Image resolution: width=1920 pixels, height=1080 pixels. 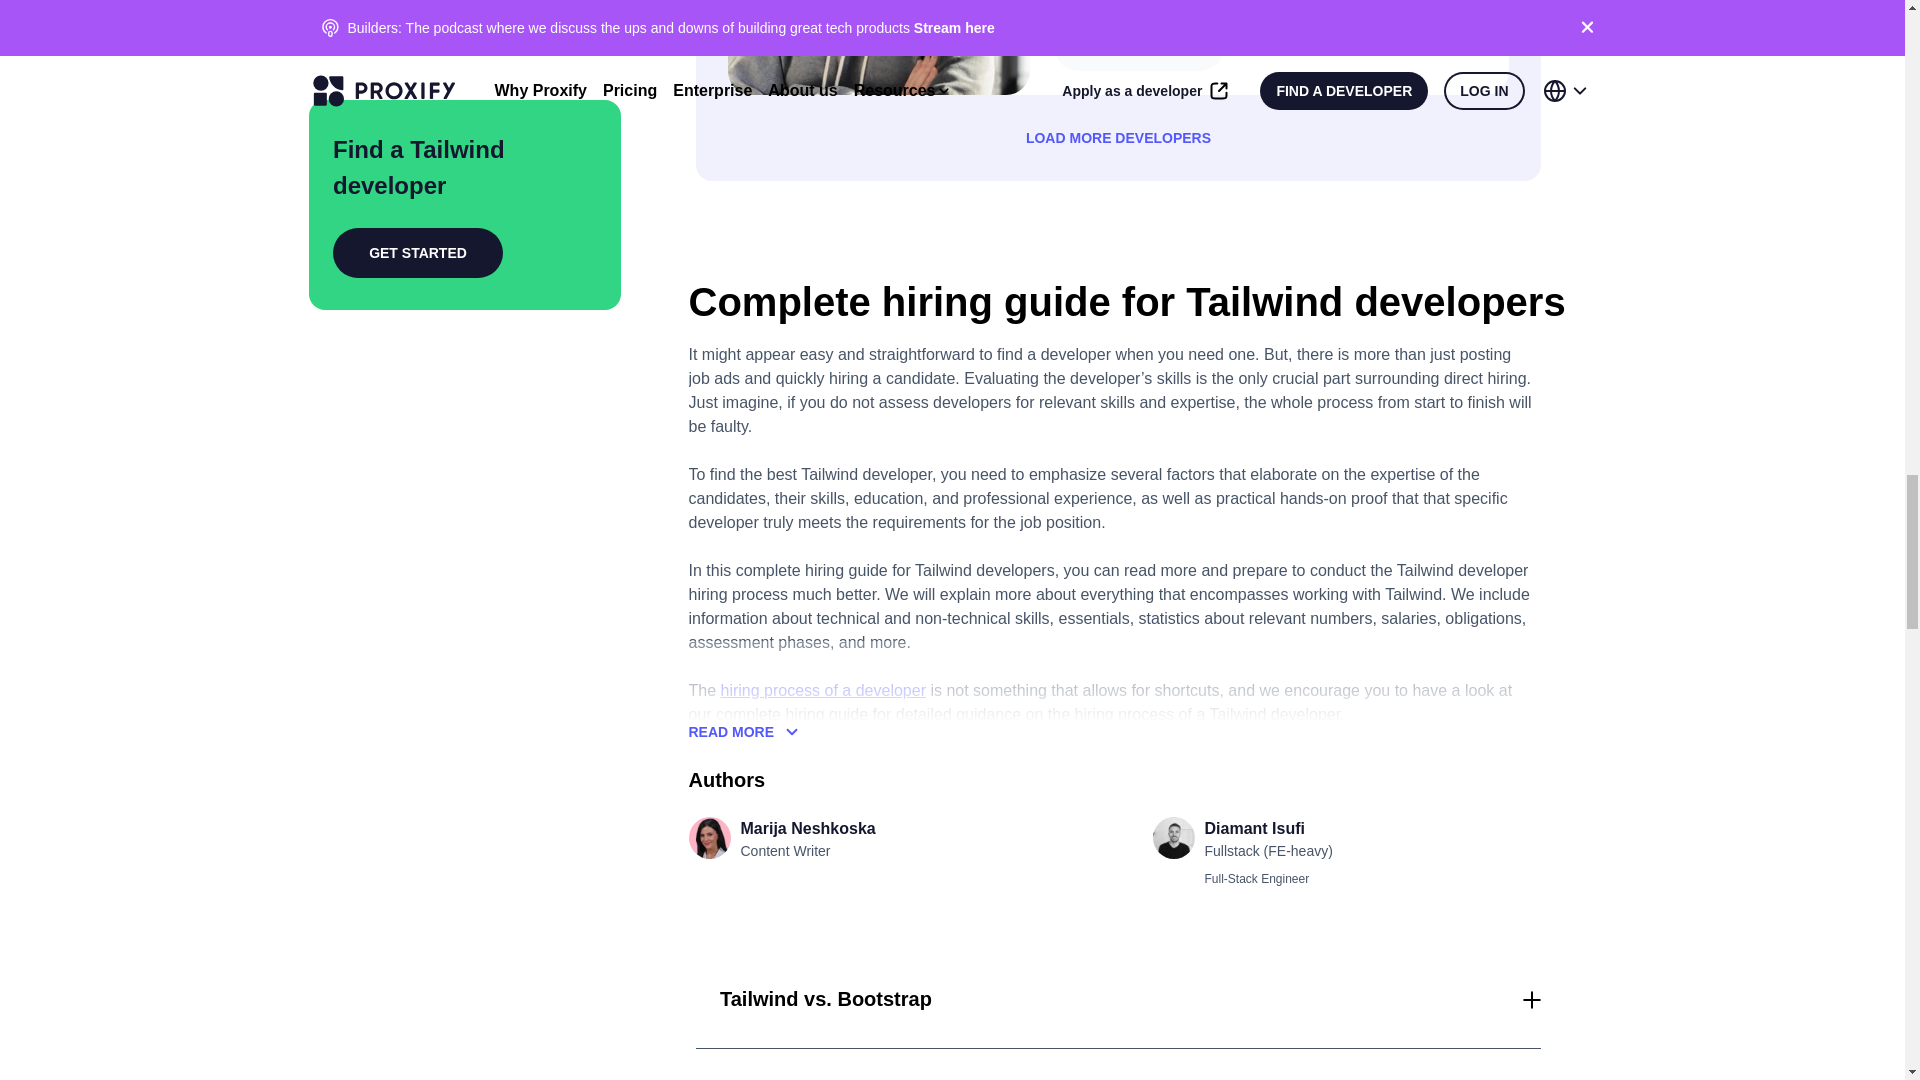 I want to click on hiring process of a developer, so click(x=823, y=690).